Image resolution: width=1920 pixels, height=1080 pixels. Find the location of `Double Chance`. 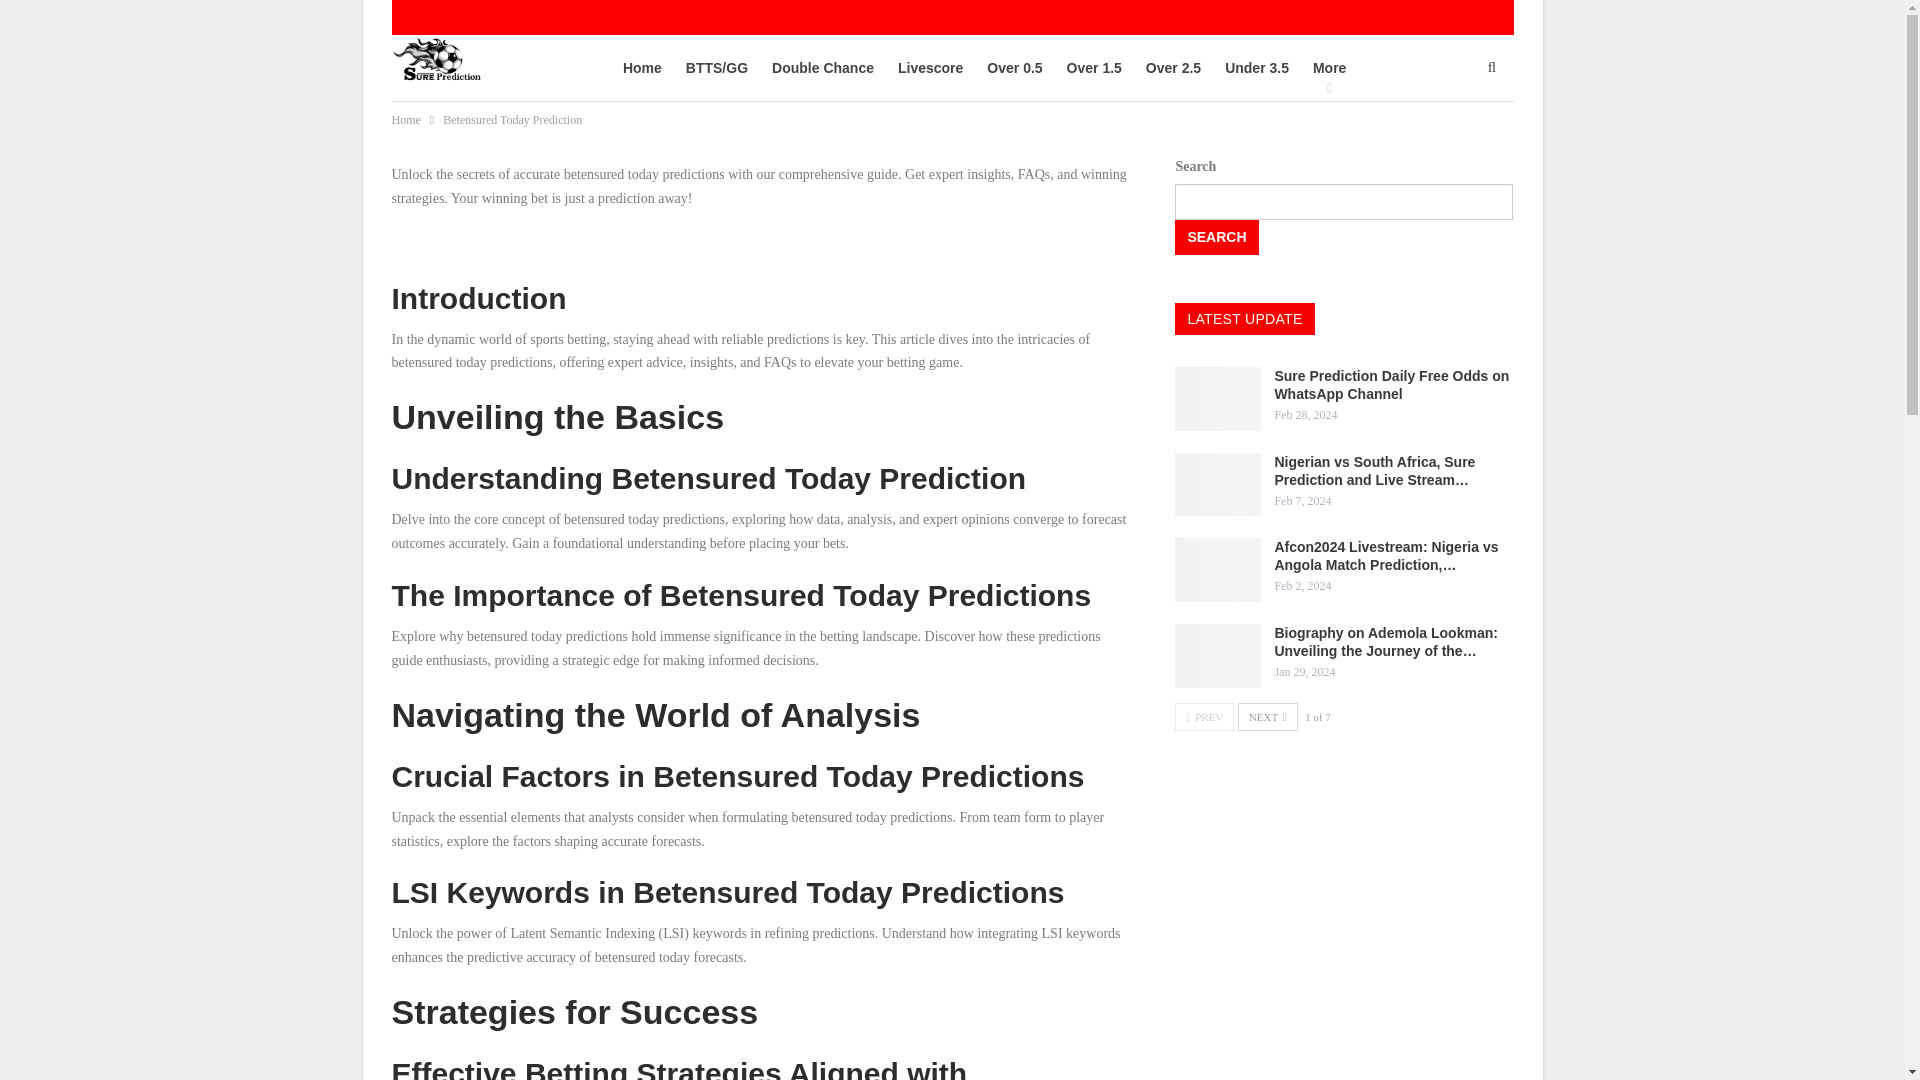

Double Chance is located at coordinates (822, 68).